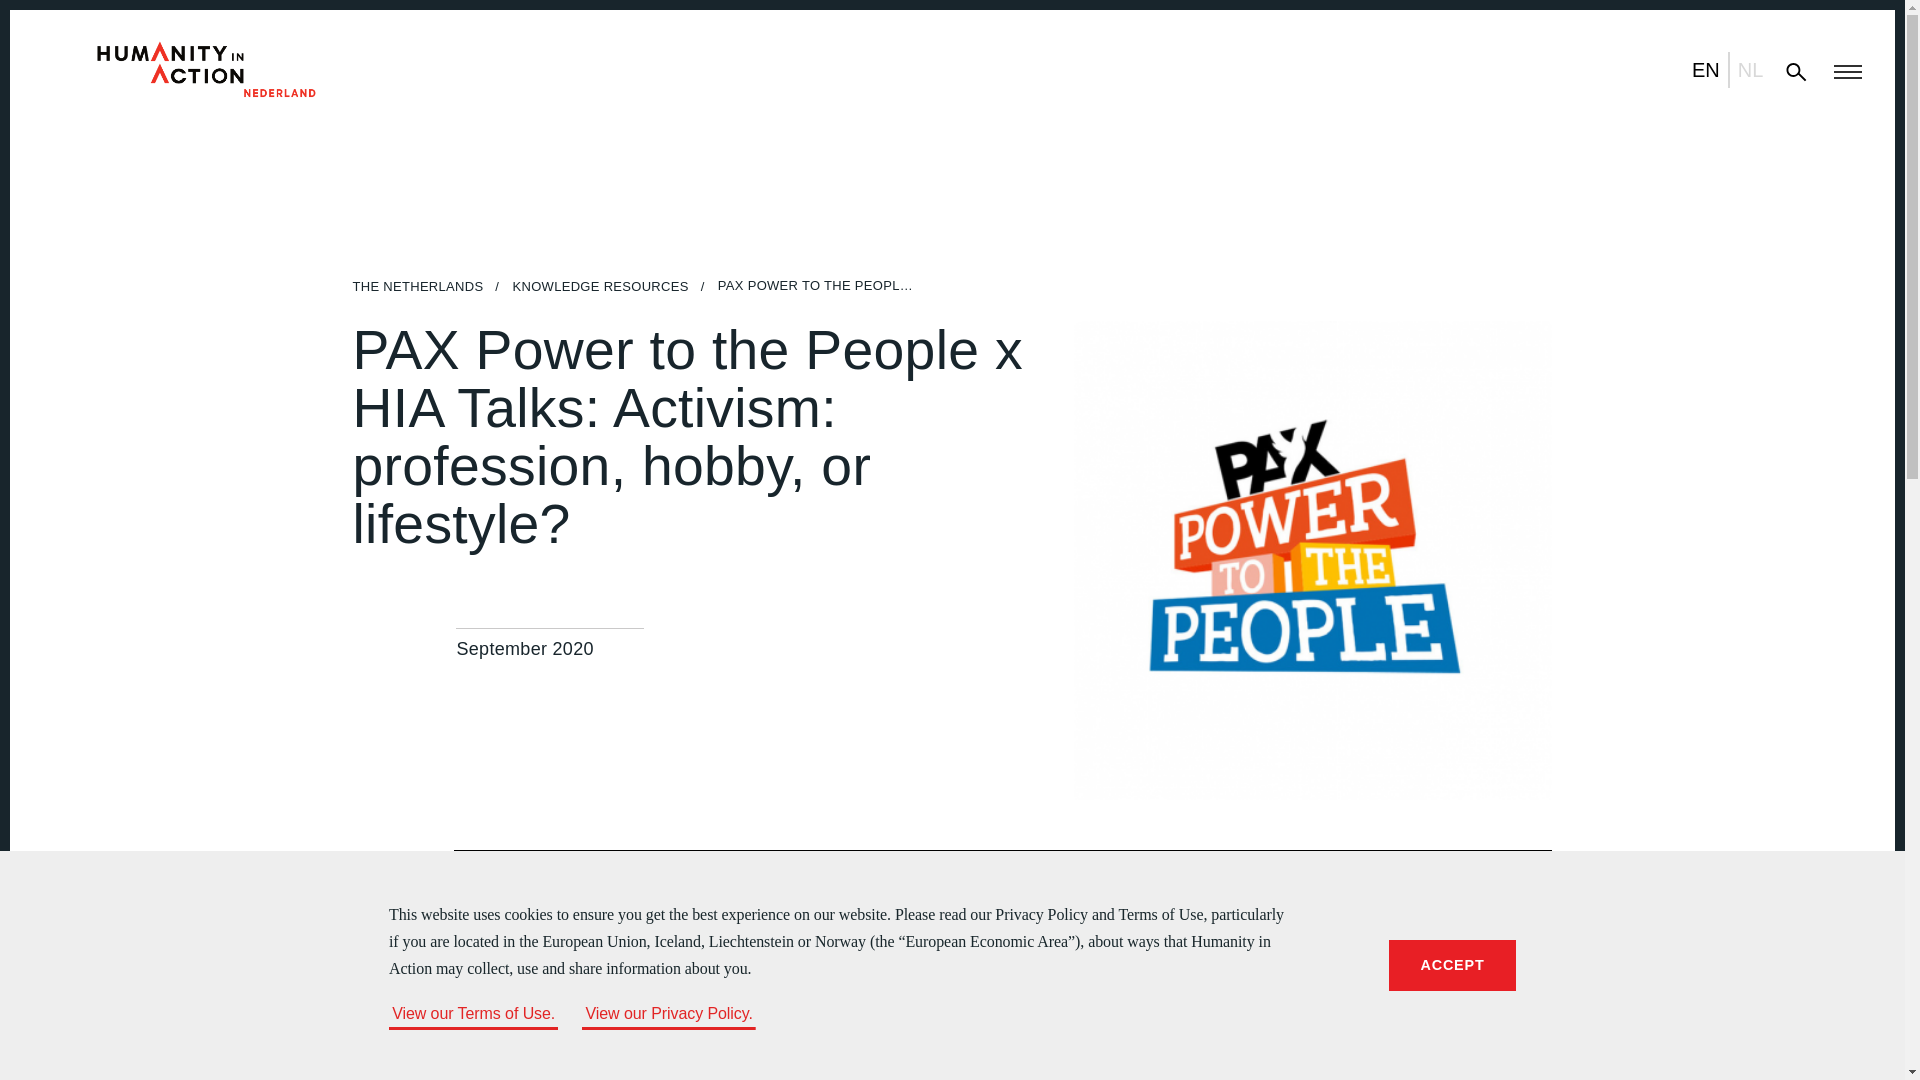 The image size is (1920, 1080). Describe the element at coordinates (1750, 69) in the screenshot. I see `EN` at that location.